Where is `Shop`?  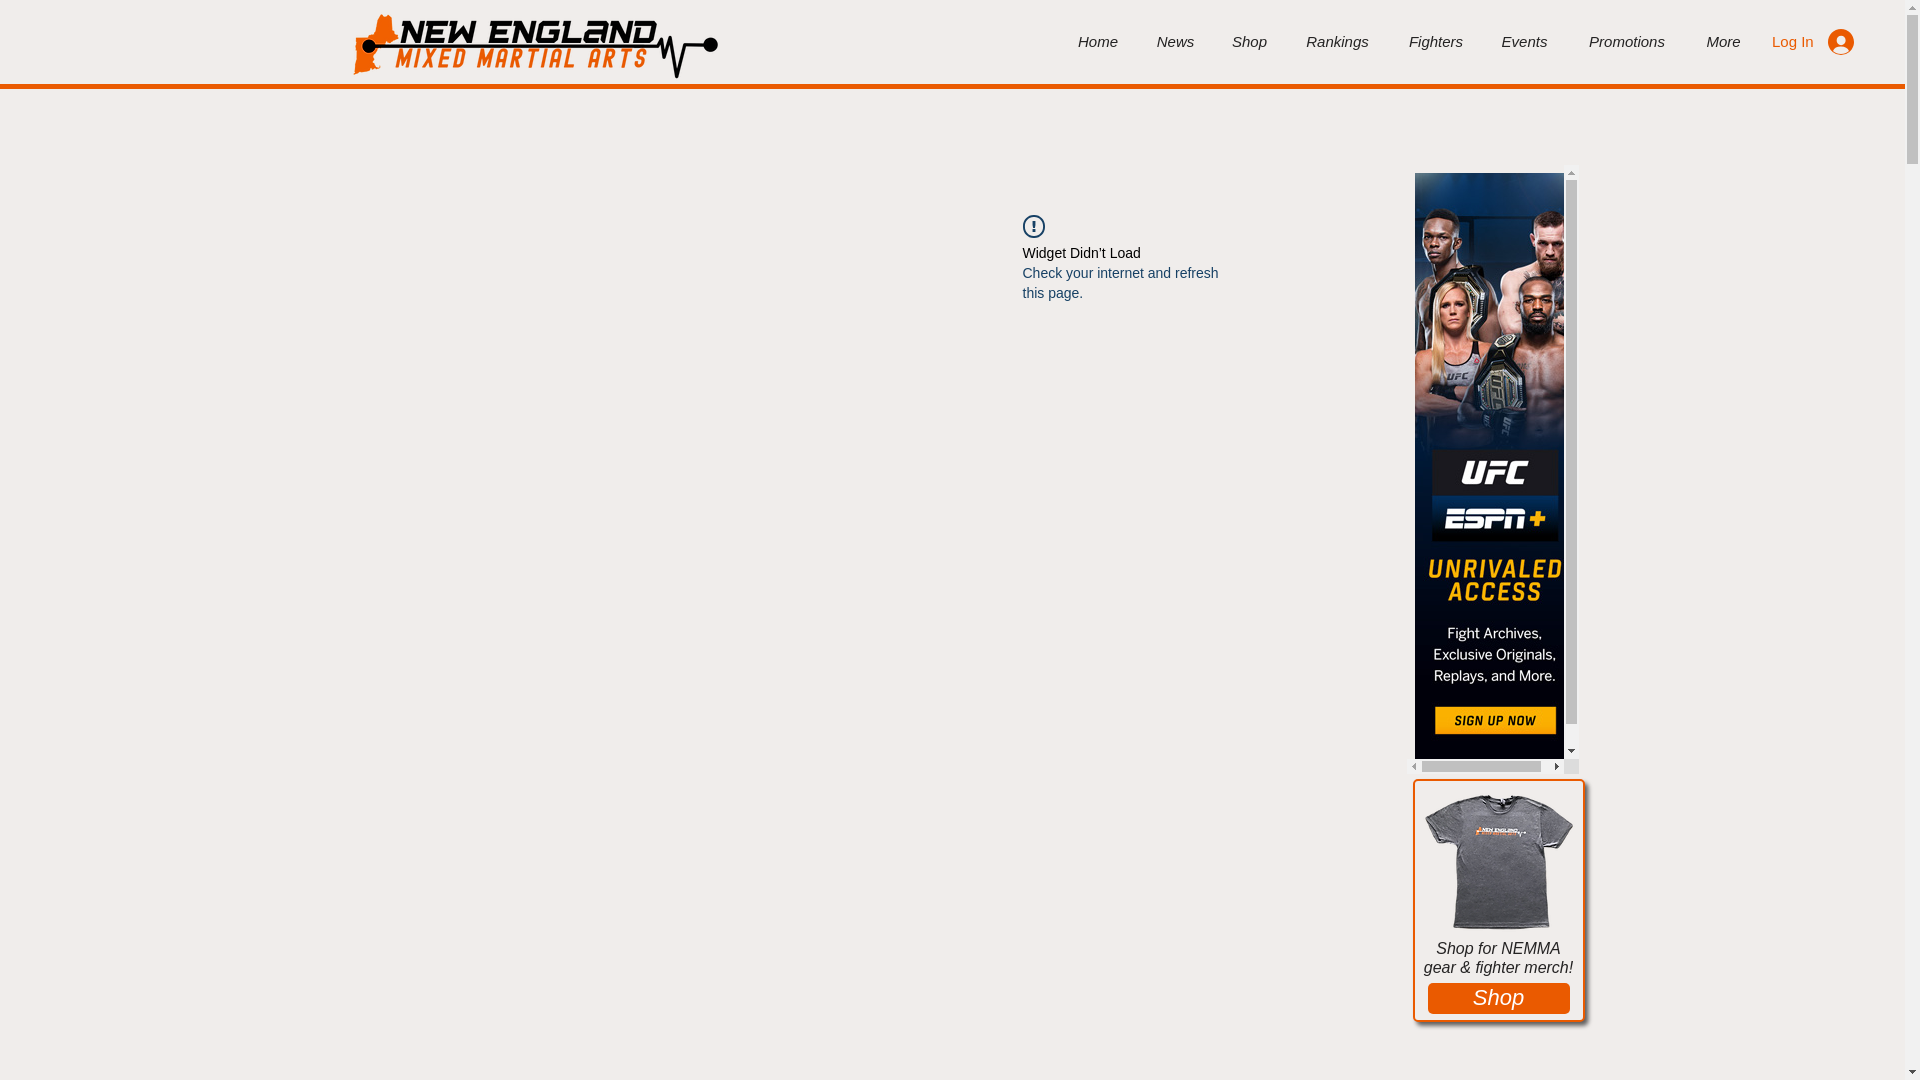
Shop is located at coordinates (1250, 42).